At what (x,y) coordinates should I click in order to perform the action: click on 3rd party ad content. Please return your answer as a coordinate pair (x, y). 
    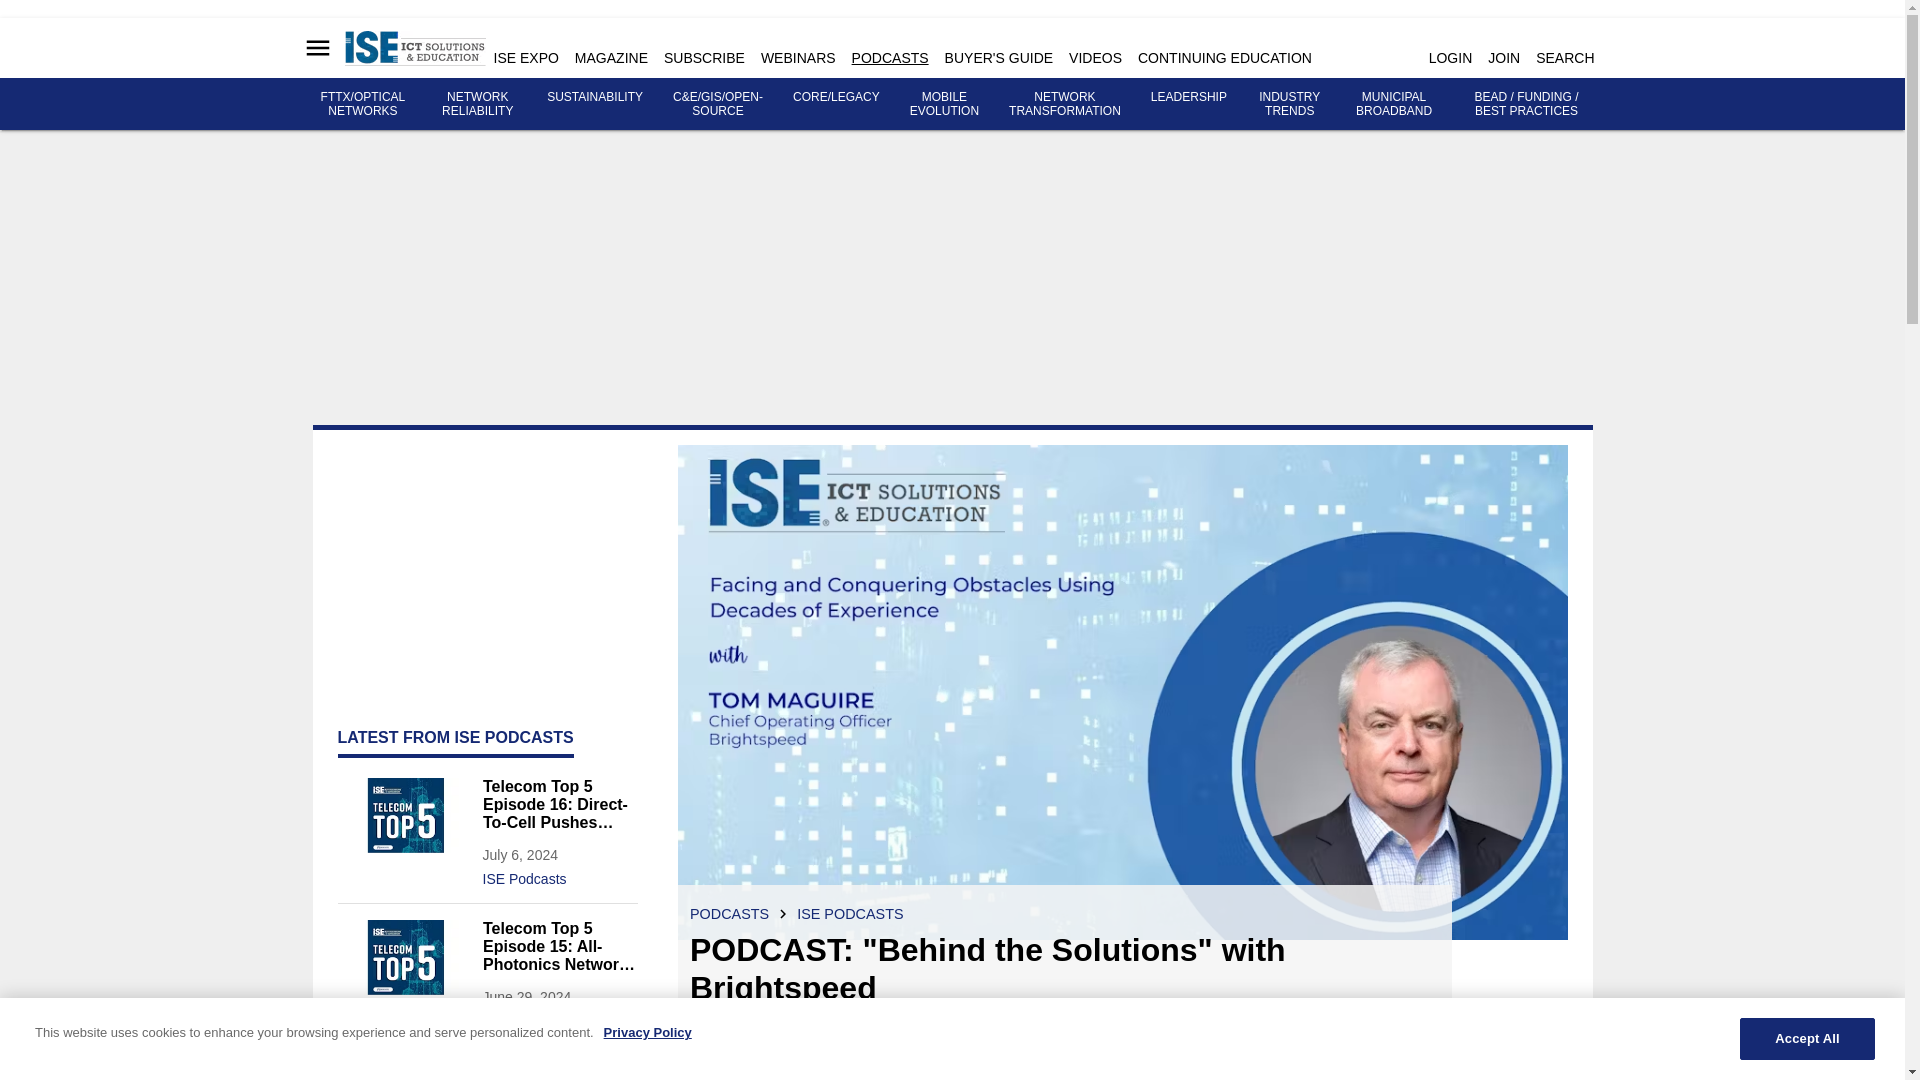
    Looking at the image, I should click on (487, 570).